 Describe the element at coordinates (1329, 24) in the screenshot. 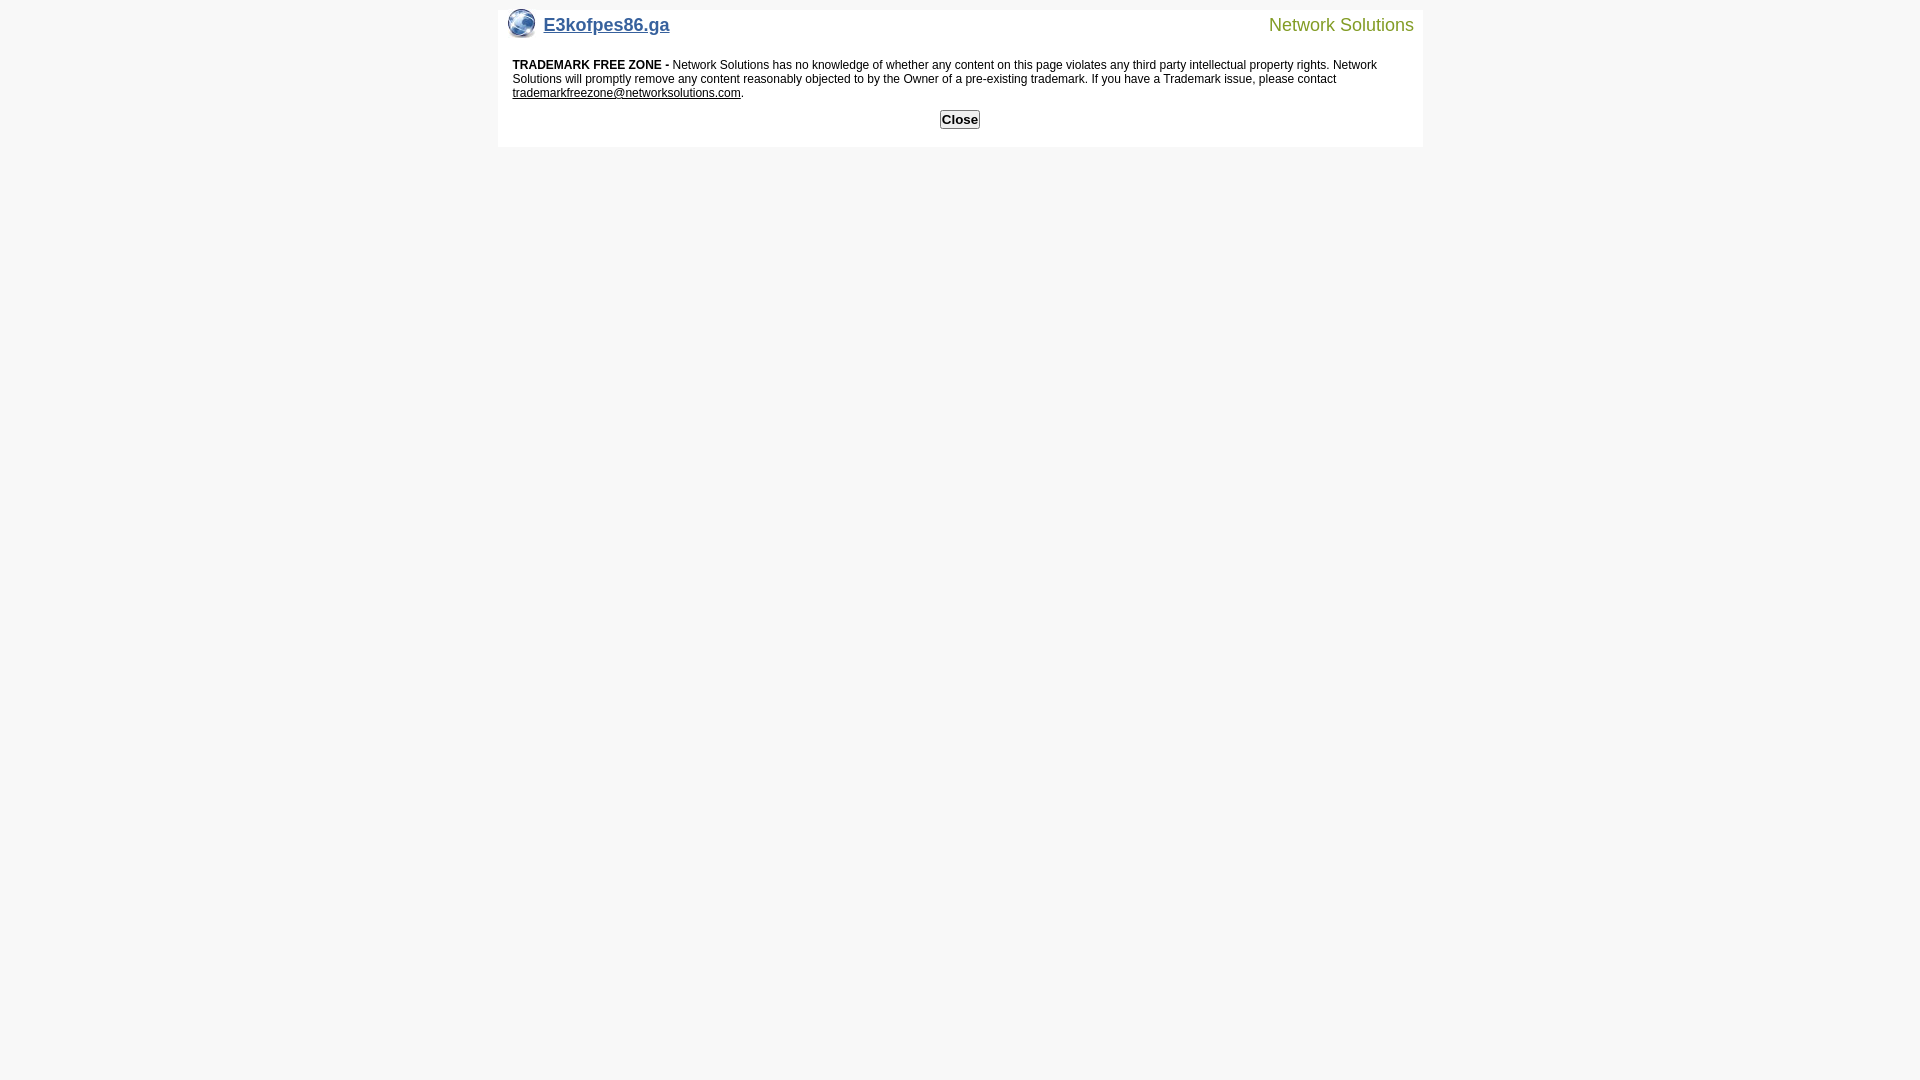

I see `Network Solutions` at that location.